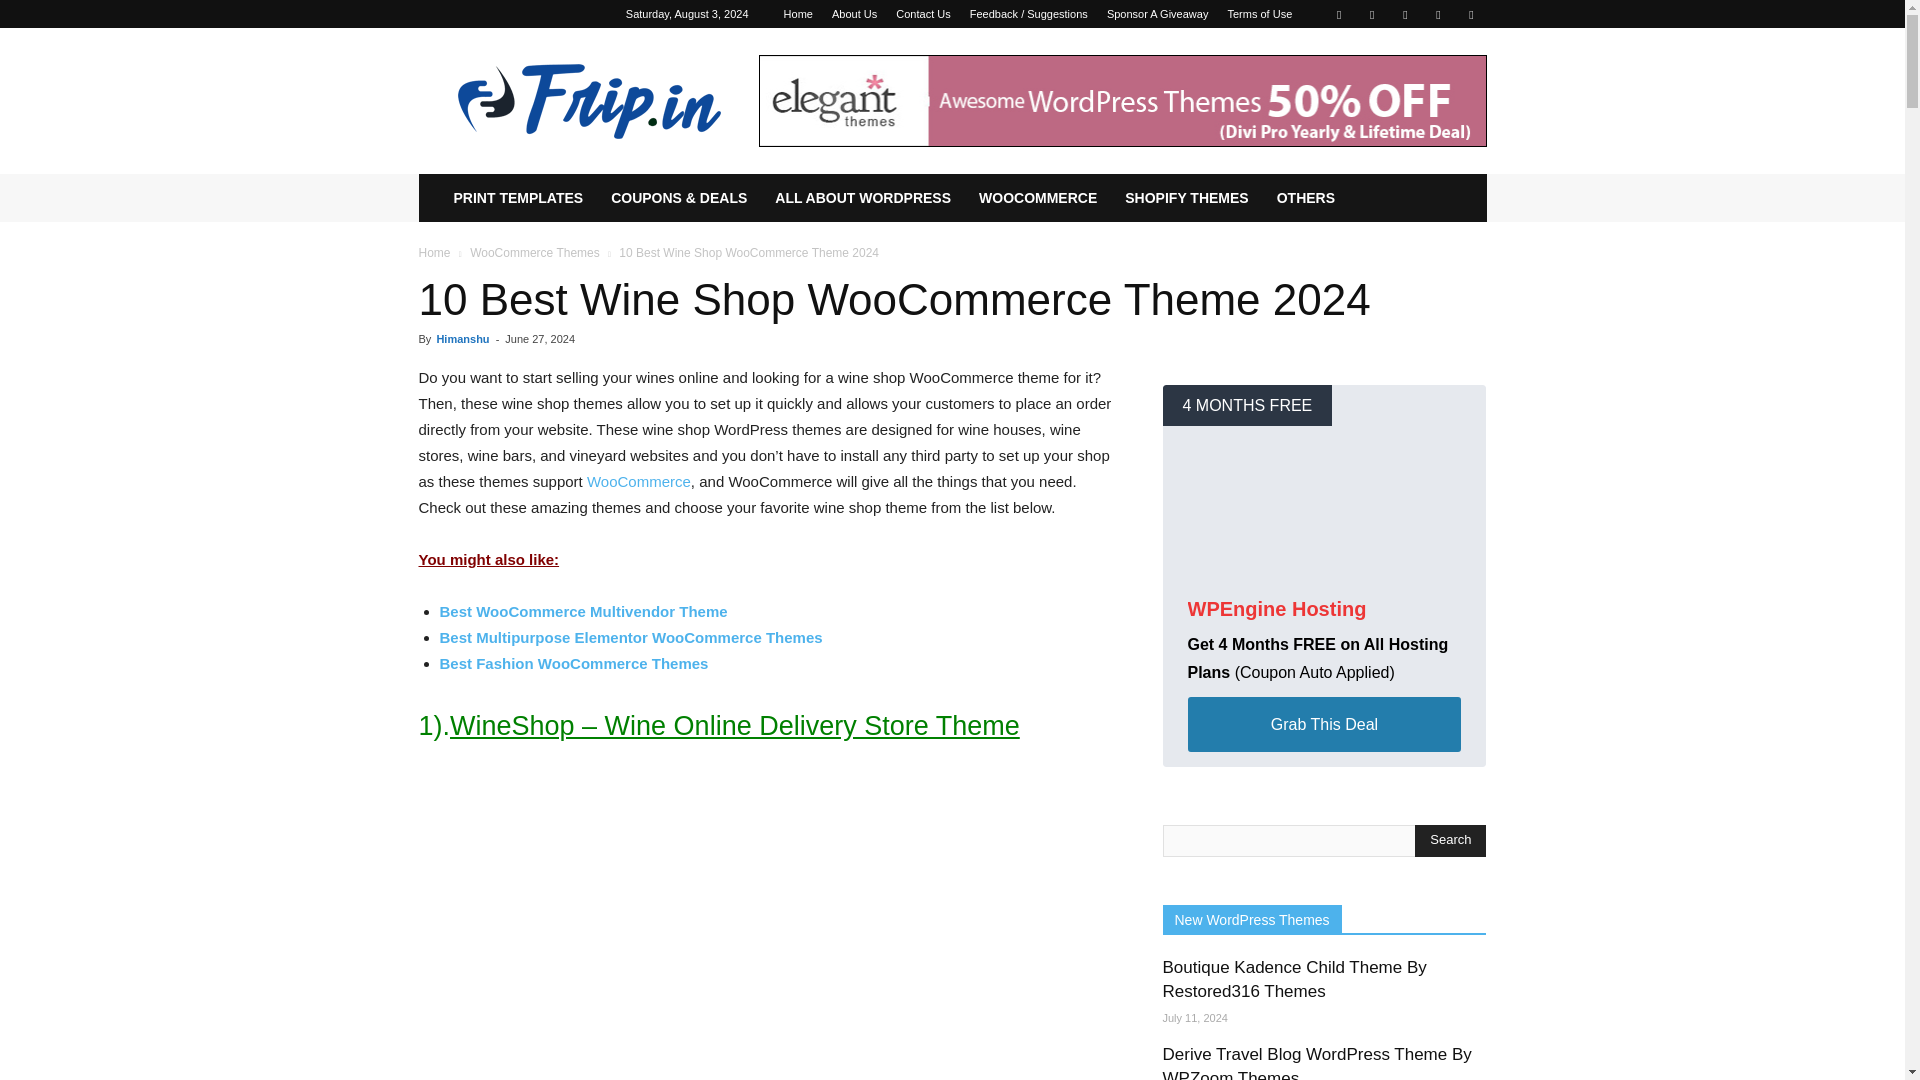 This screenshot has height=1080, width=1920. What do you see at coordinates (1259, 14) in the screenshot?
I see `Terms of Use` at bounding box center [1259, 14].